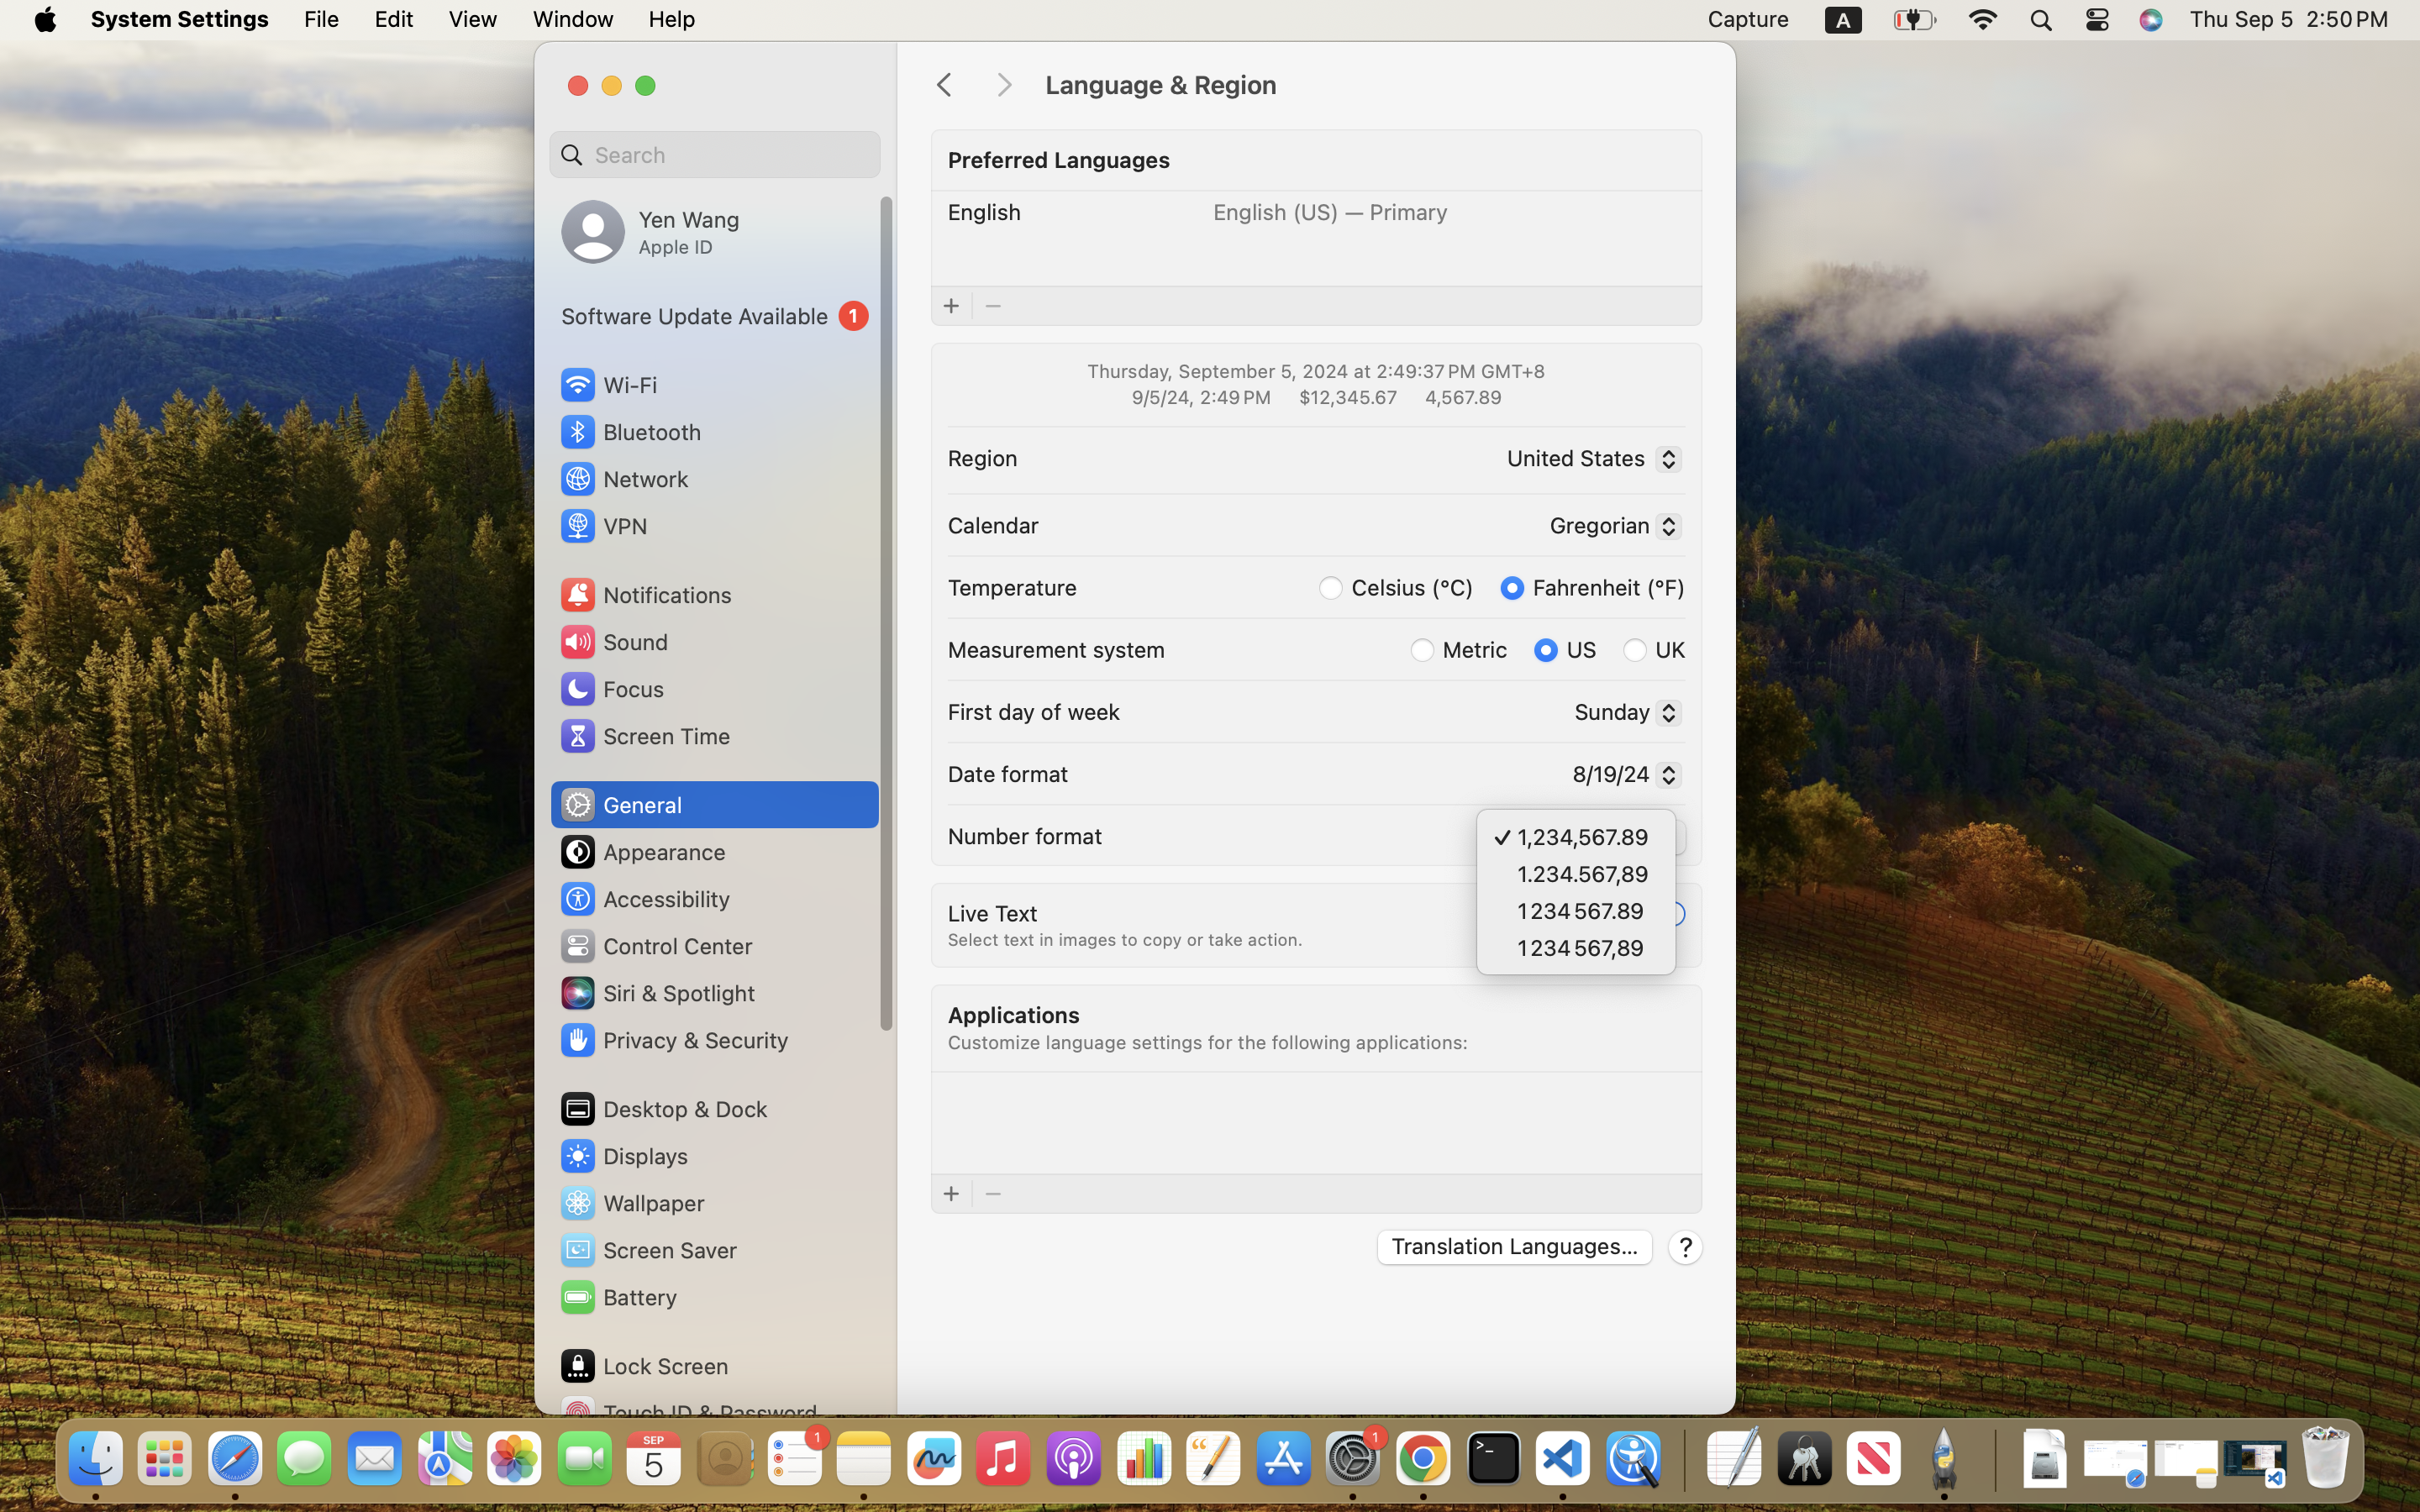 The width and height of the screenshot is (2420, 1512). I want to click on VPN, so click(602, 526).